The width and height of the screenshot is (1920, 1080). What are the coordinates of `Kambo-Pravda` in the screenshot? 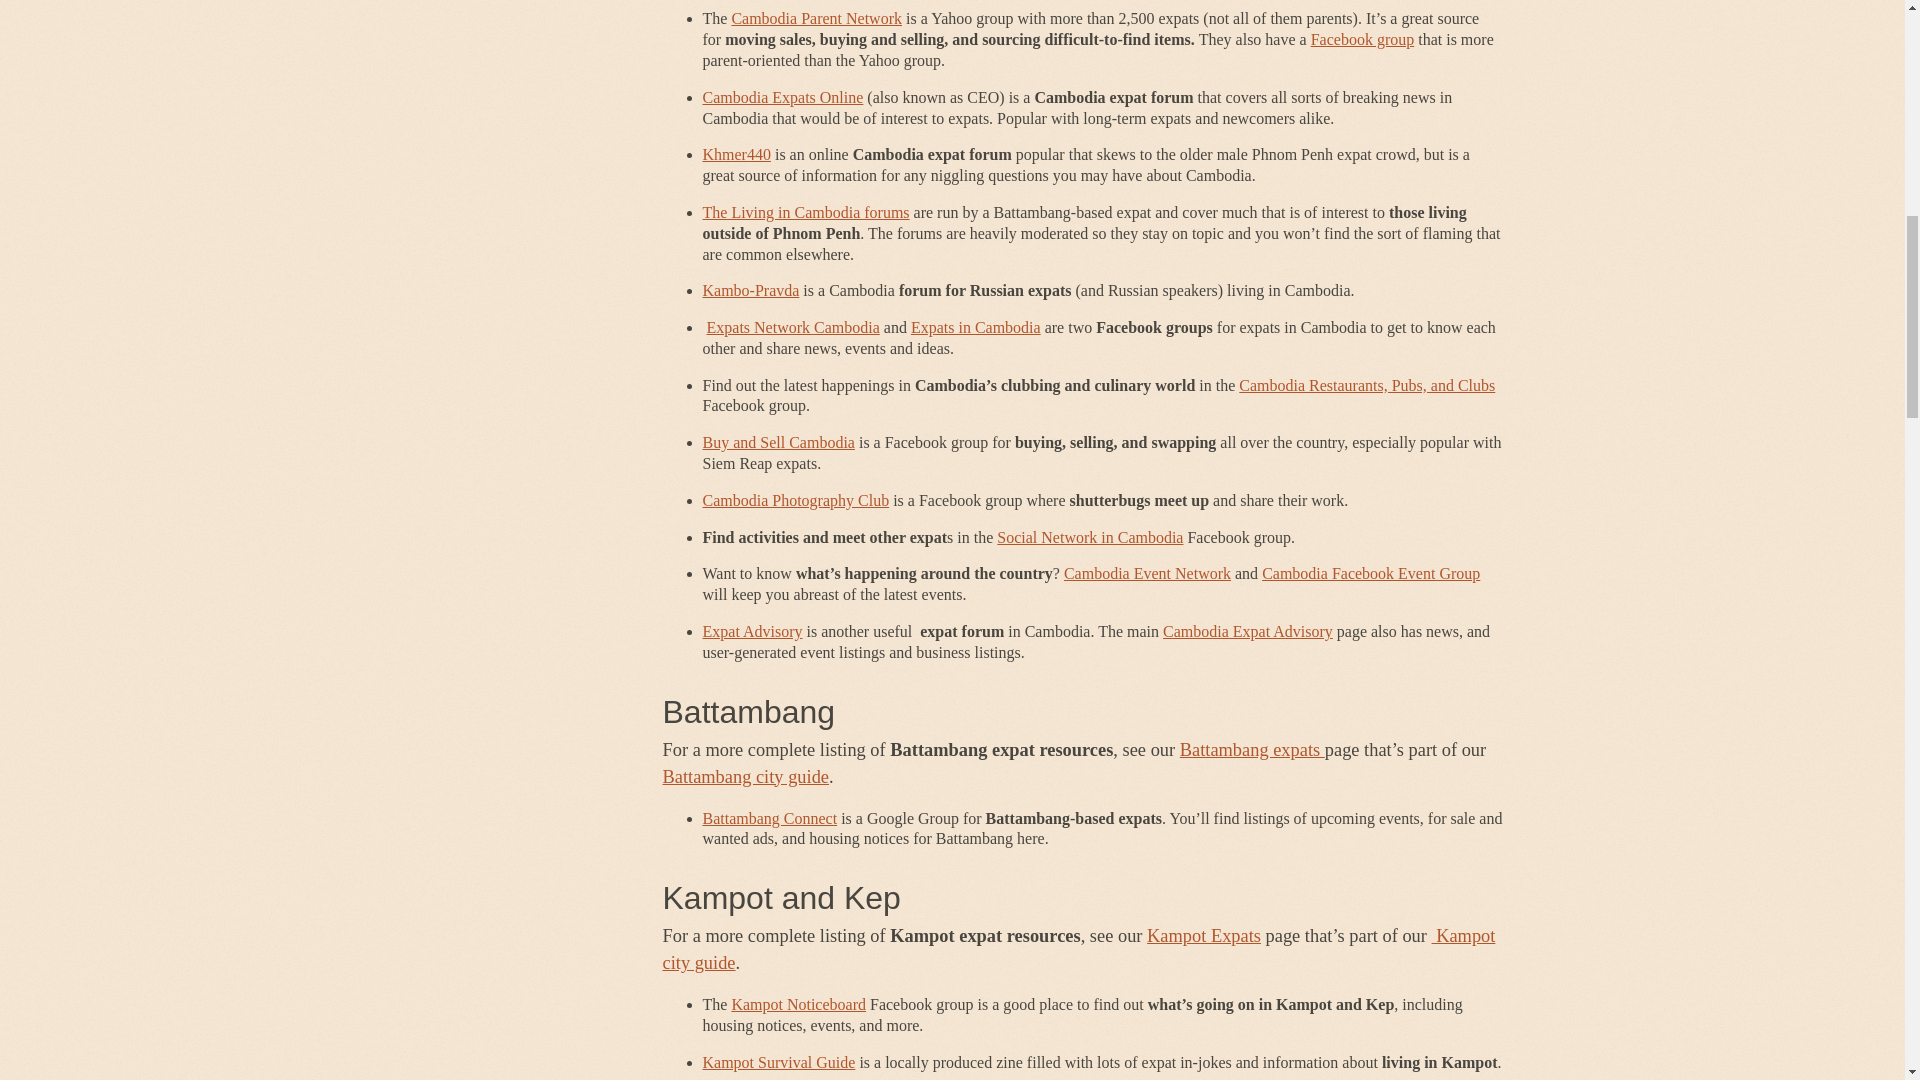 It's located at (750, 290).